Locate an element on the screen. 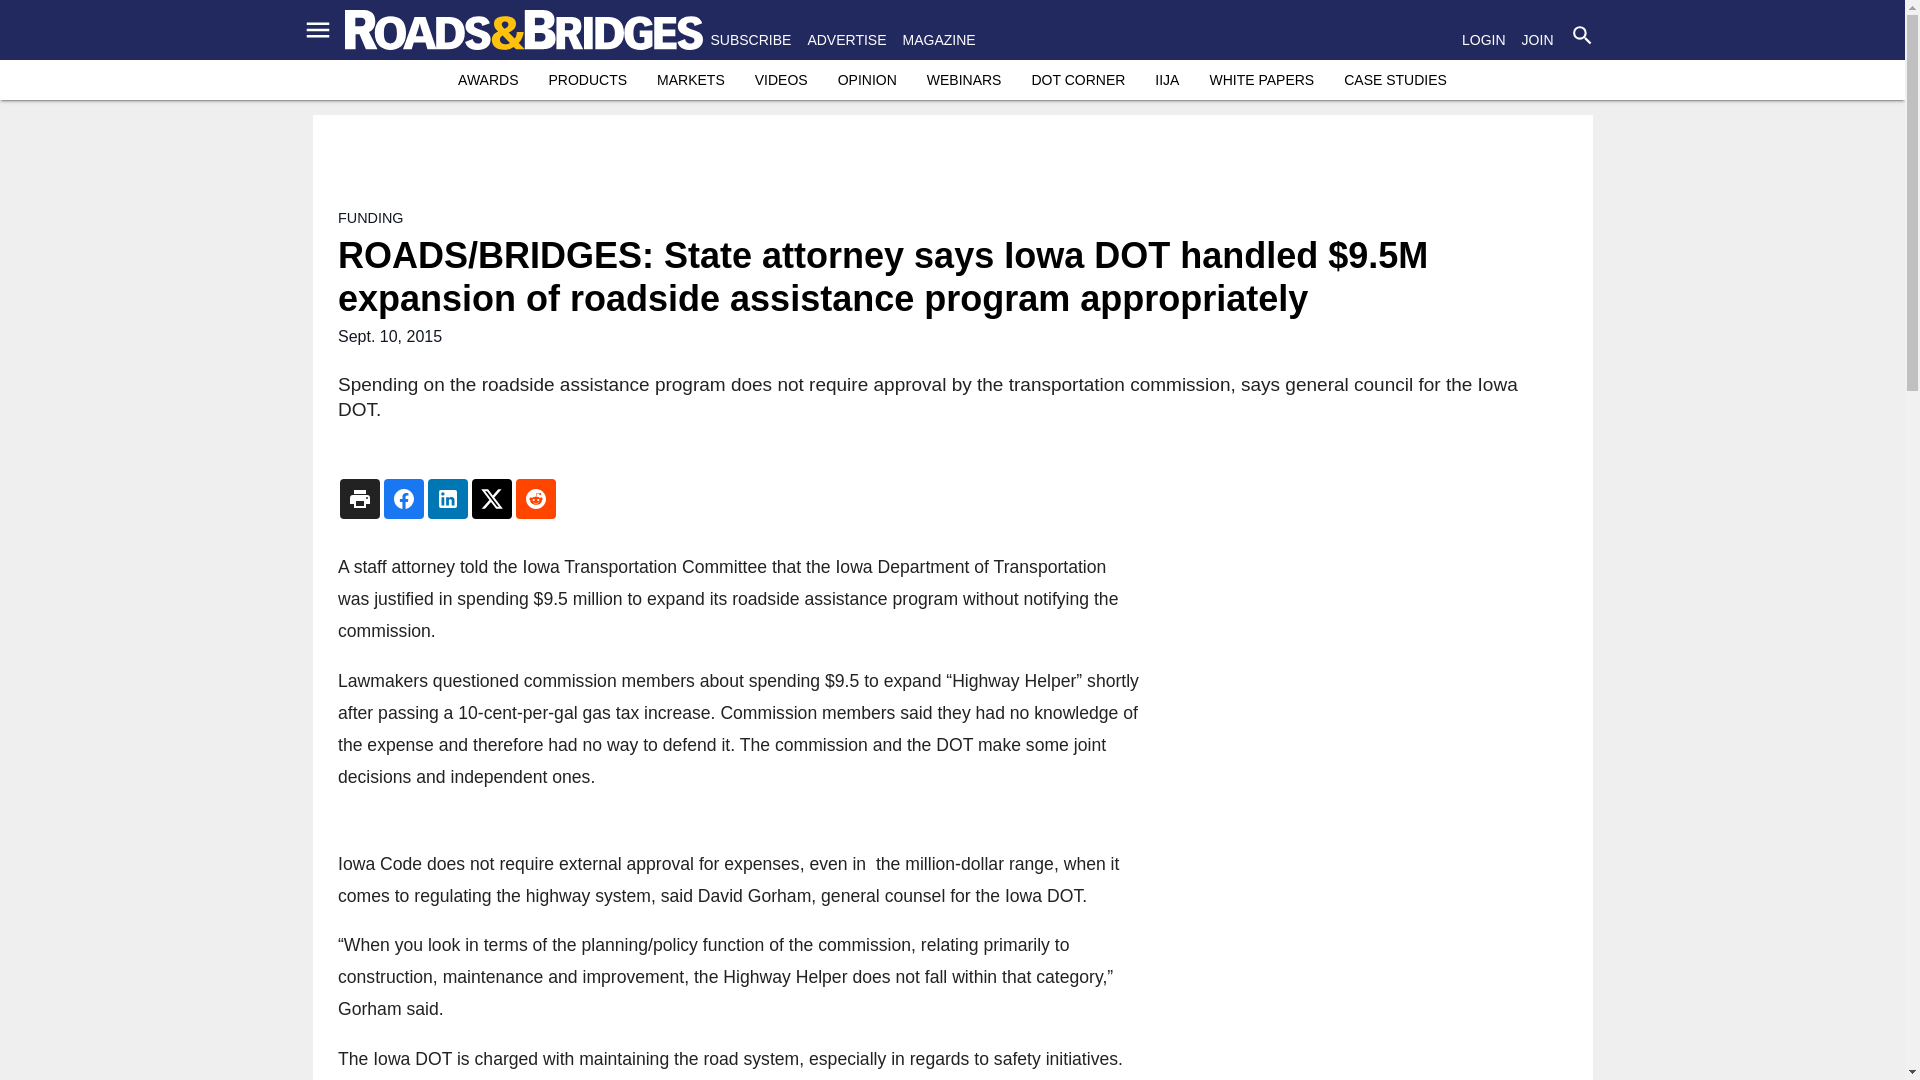 Image resolution: width=1920 pixels, height=1080 pixels. MARKETS is located at coordinates (690, 80).